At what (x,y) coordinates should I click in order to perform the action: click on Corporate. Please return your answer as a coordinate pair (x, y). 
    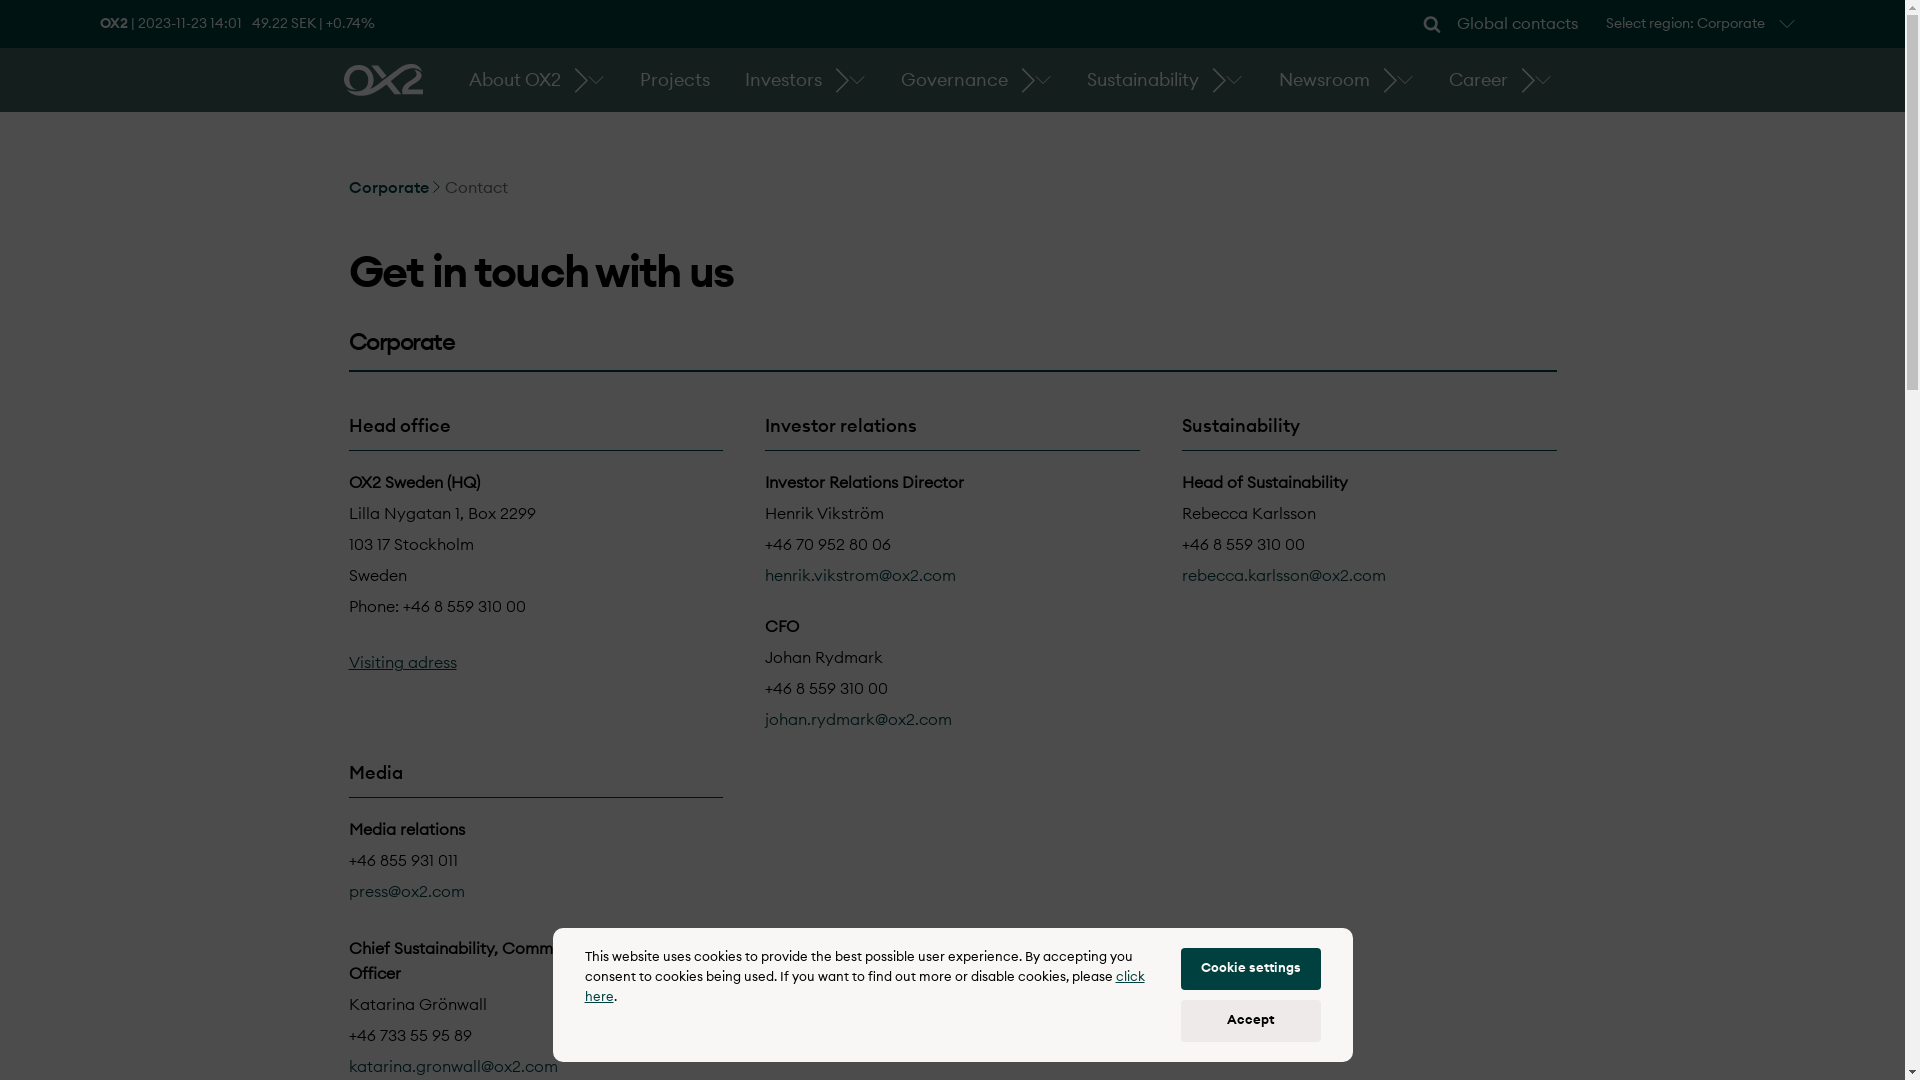
    Looking at the image, I should click on (394, 188).